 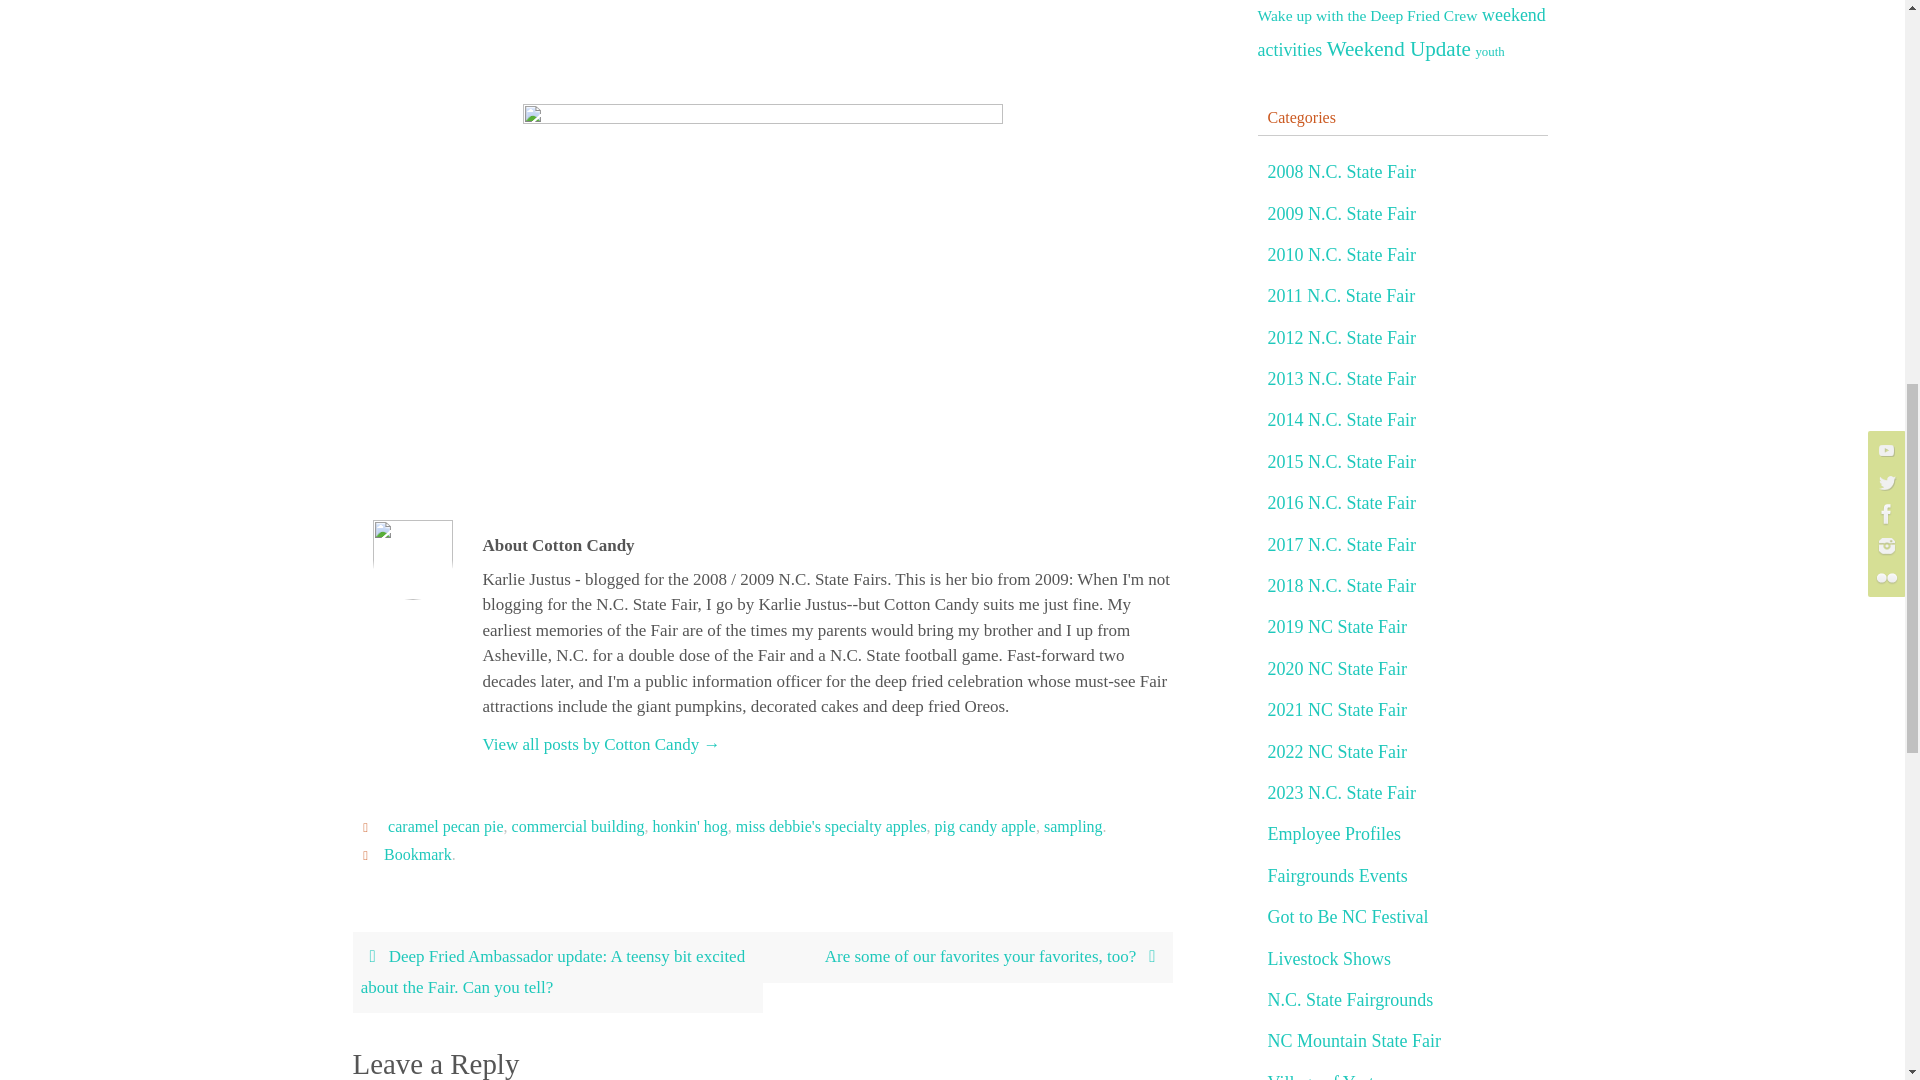 What do you see at coordinates (966, 957) in the screenshot?
I see `Are some of our favorites your favorites, too?` at bounding box center [966, 957].